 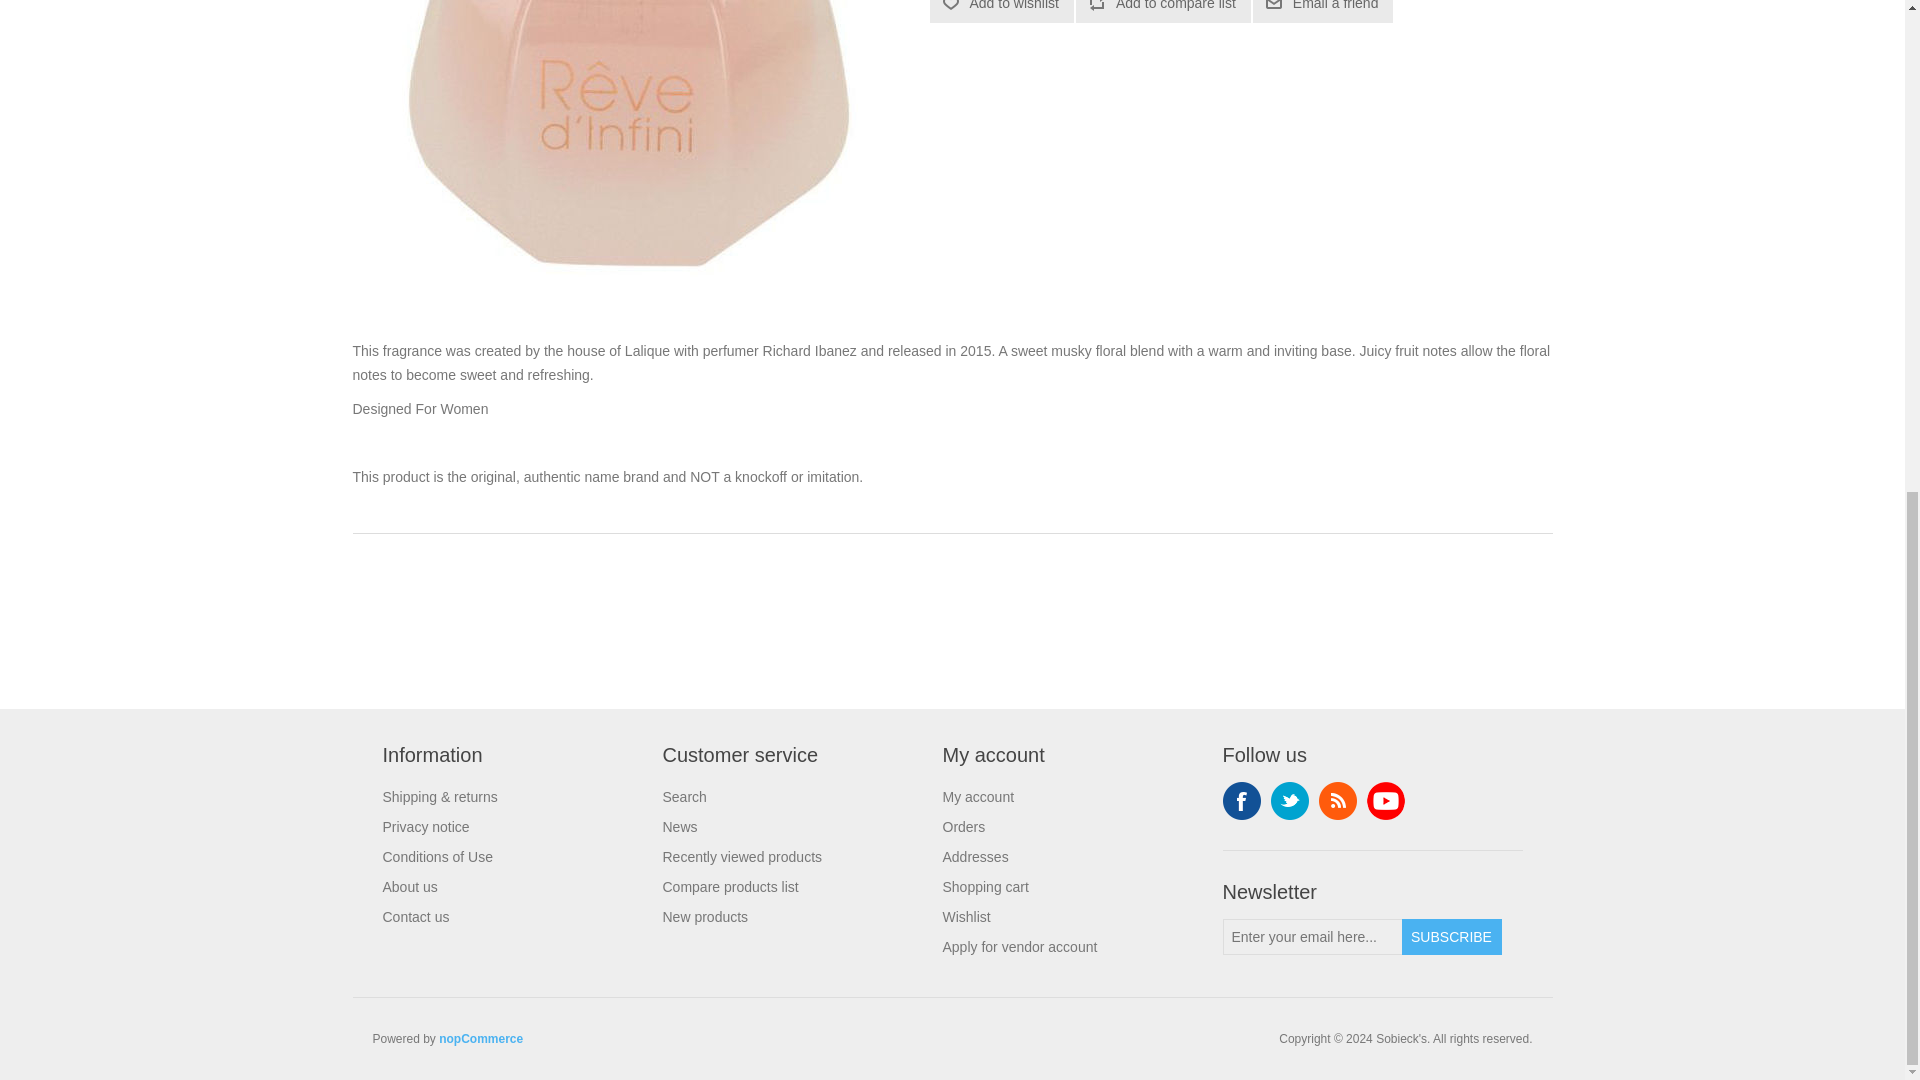 I want to click on Add to compare list, so click(x=1163, y=11).